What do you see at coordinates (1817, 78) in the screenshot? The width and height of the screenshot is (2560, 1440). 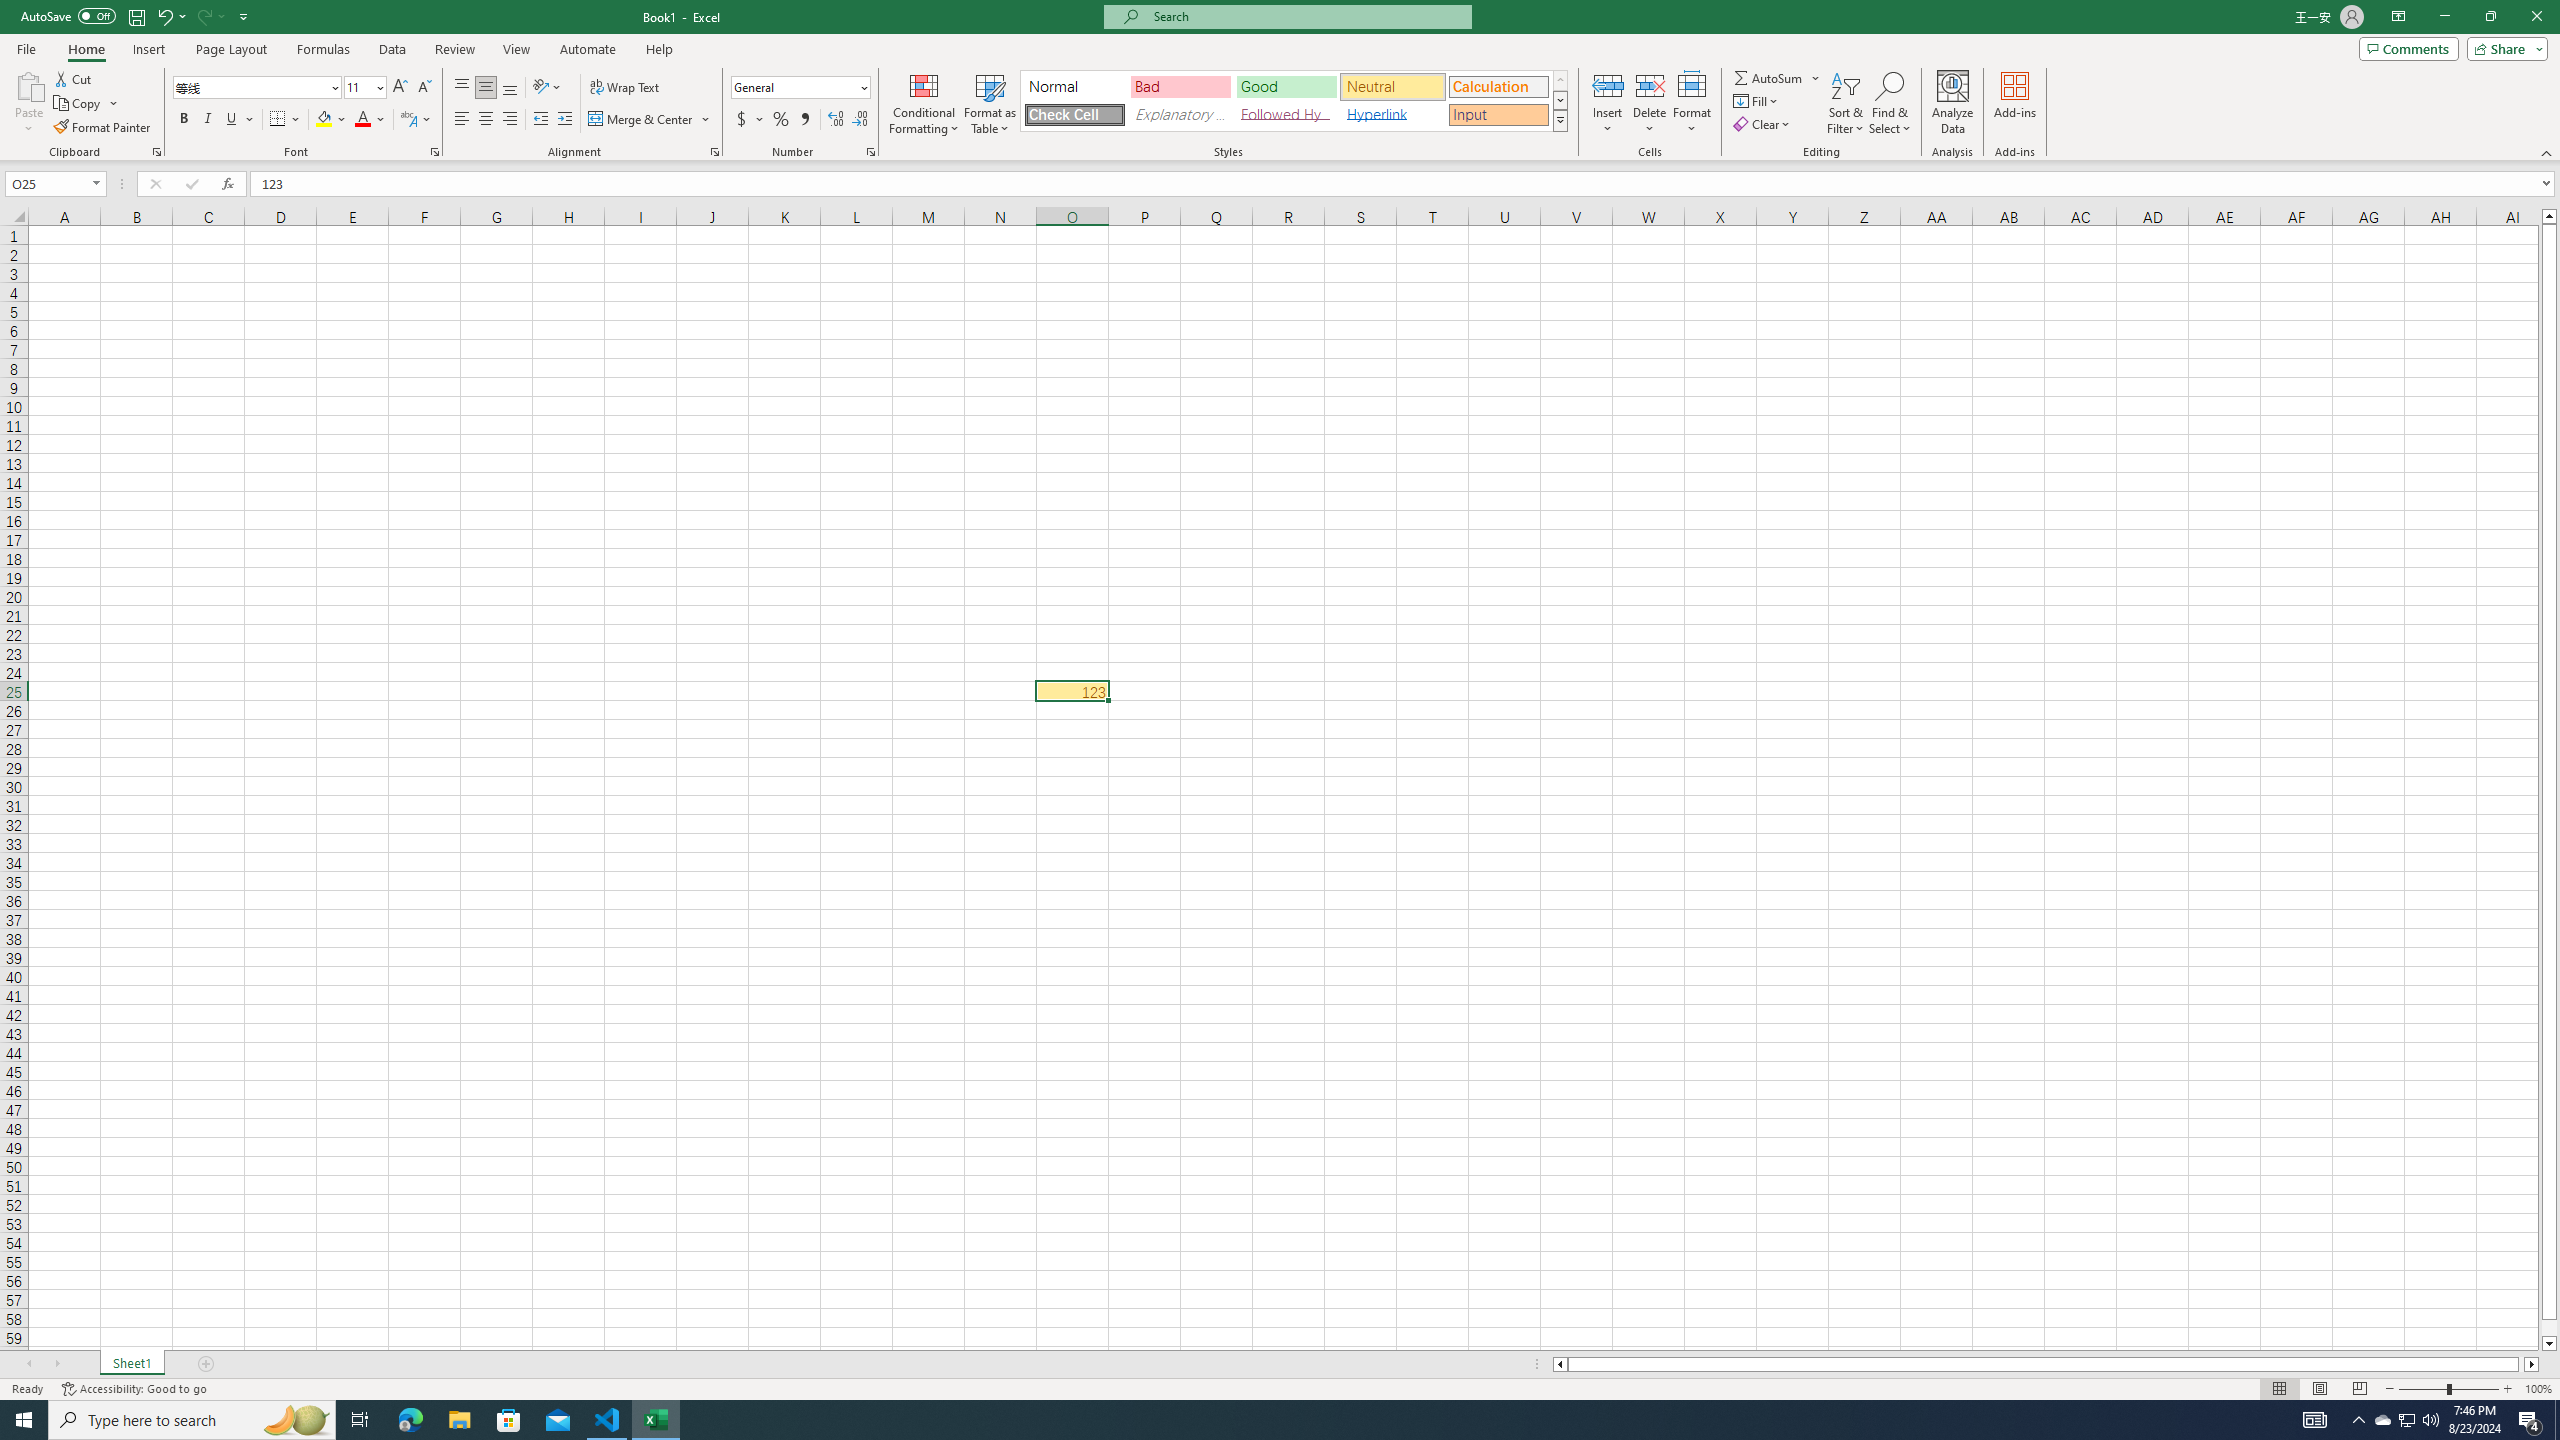 I see `More Options` at bounding box center [1817, 78].